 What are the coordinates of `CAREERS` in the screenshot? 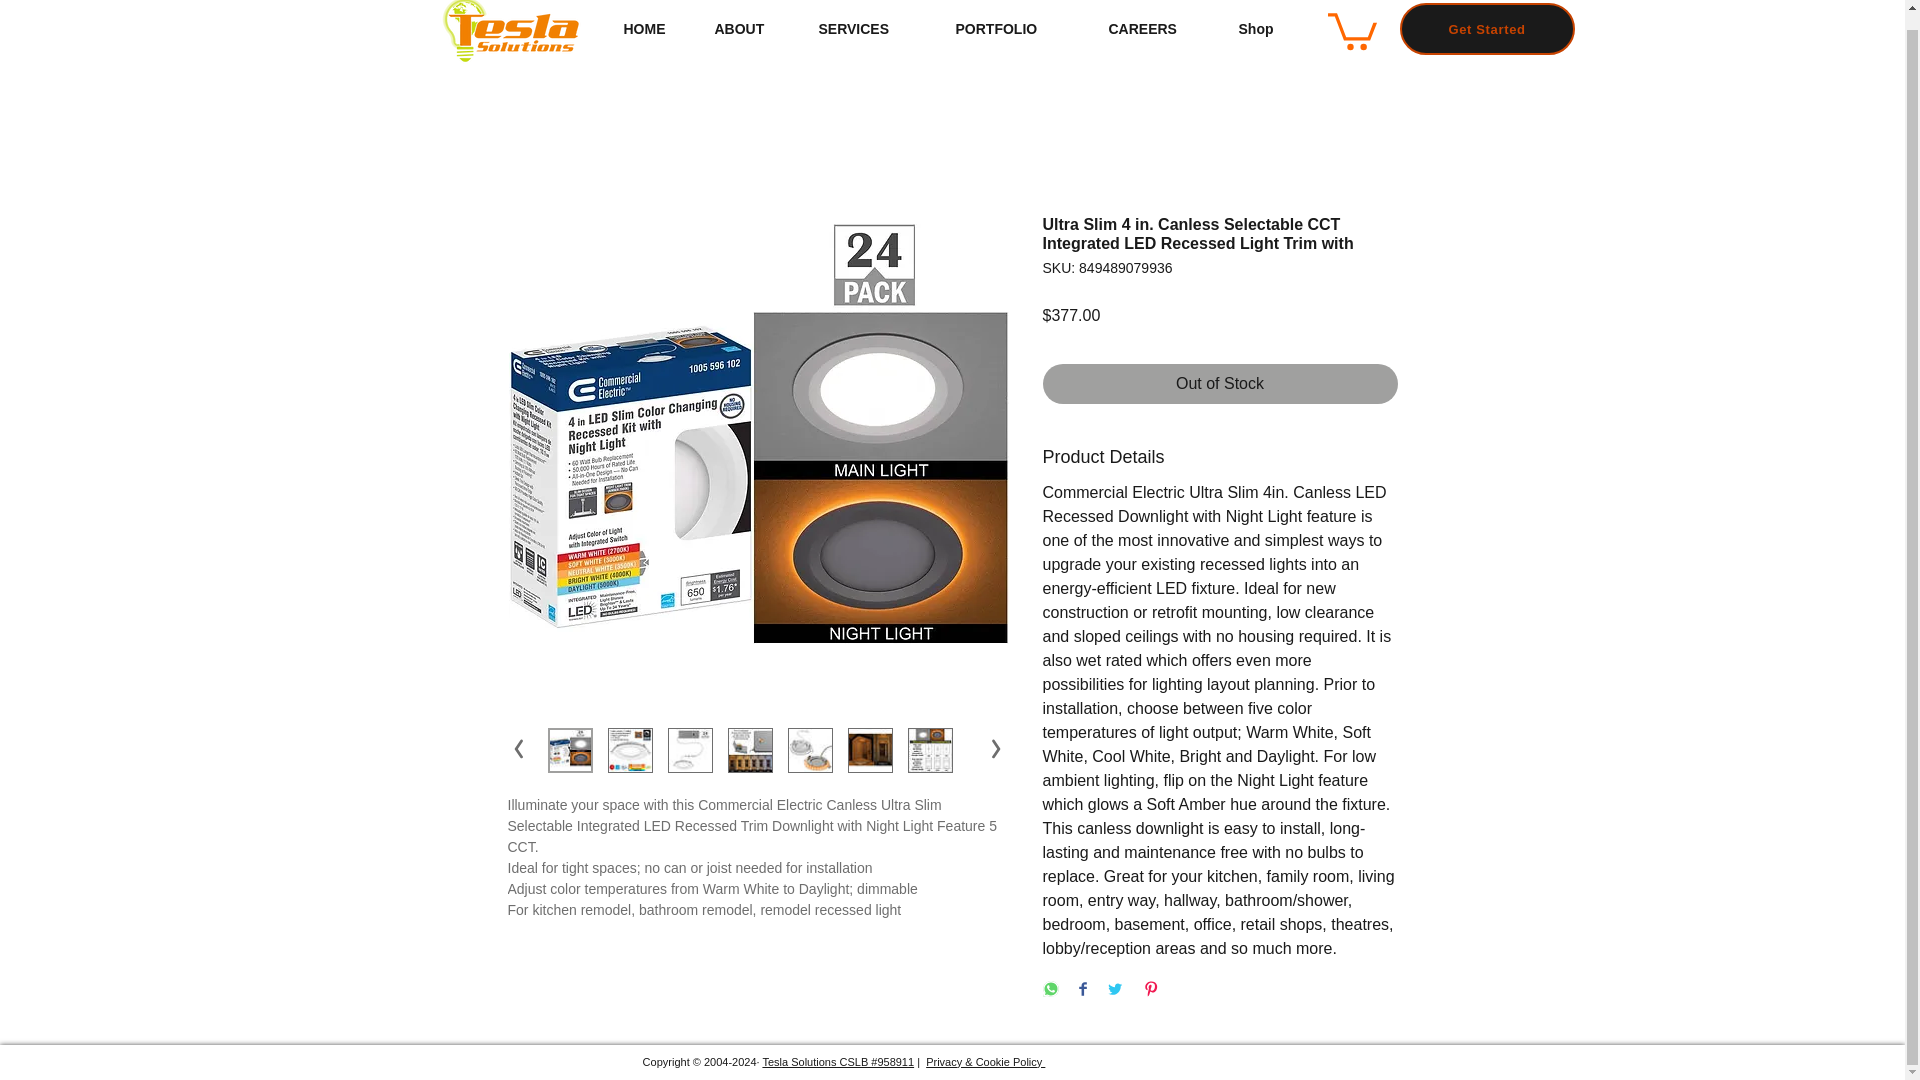 It's located at (1159, 30).